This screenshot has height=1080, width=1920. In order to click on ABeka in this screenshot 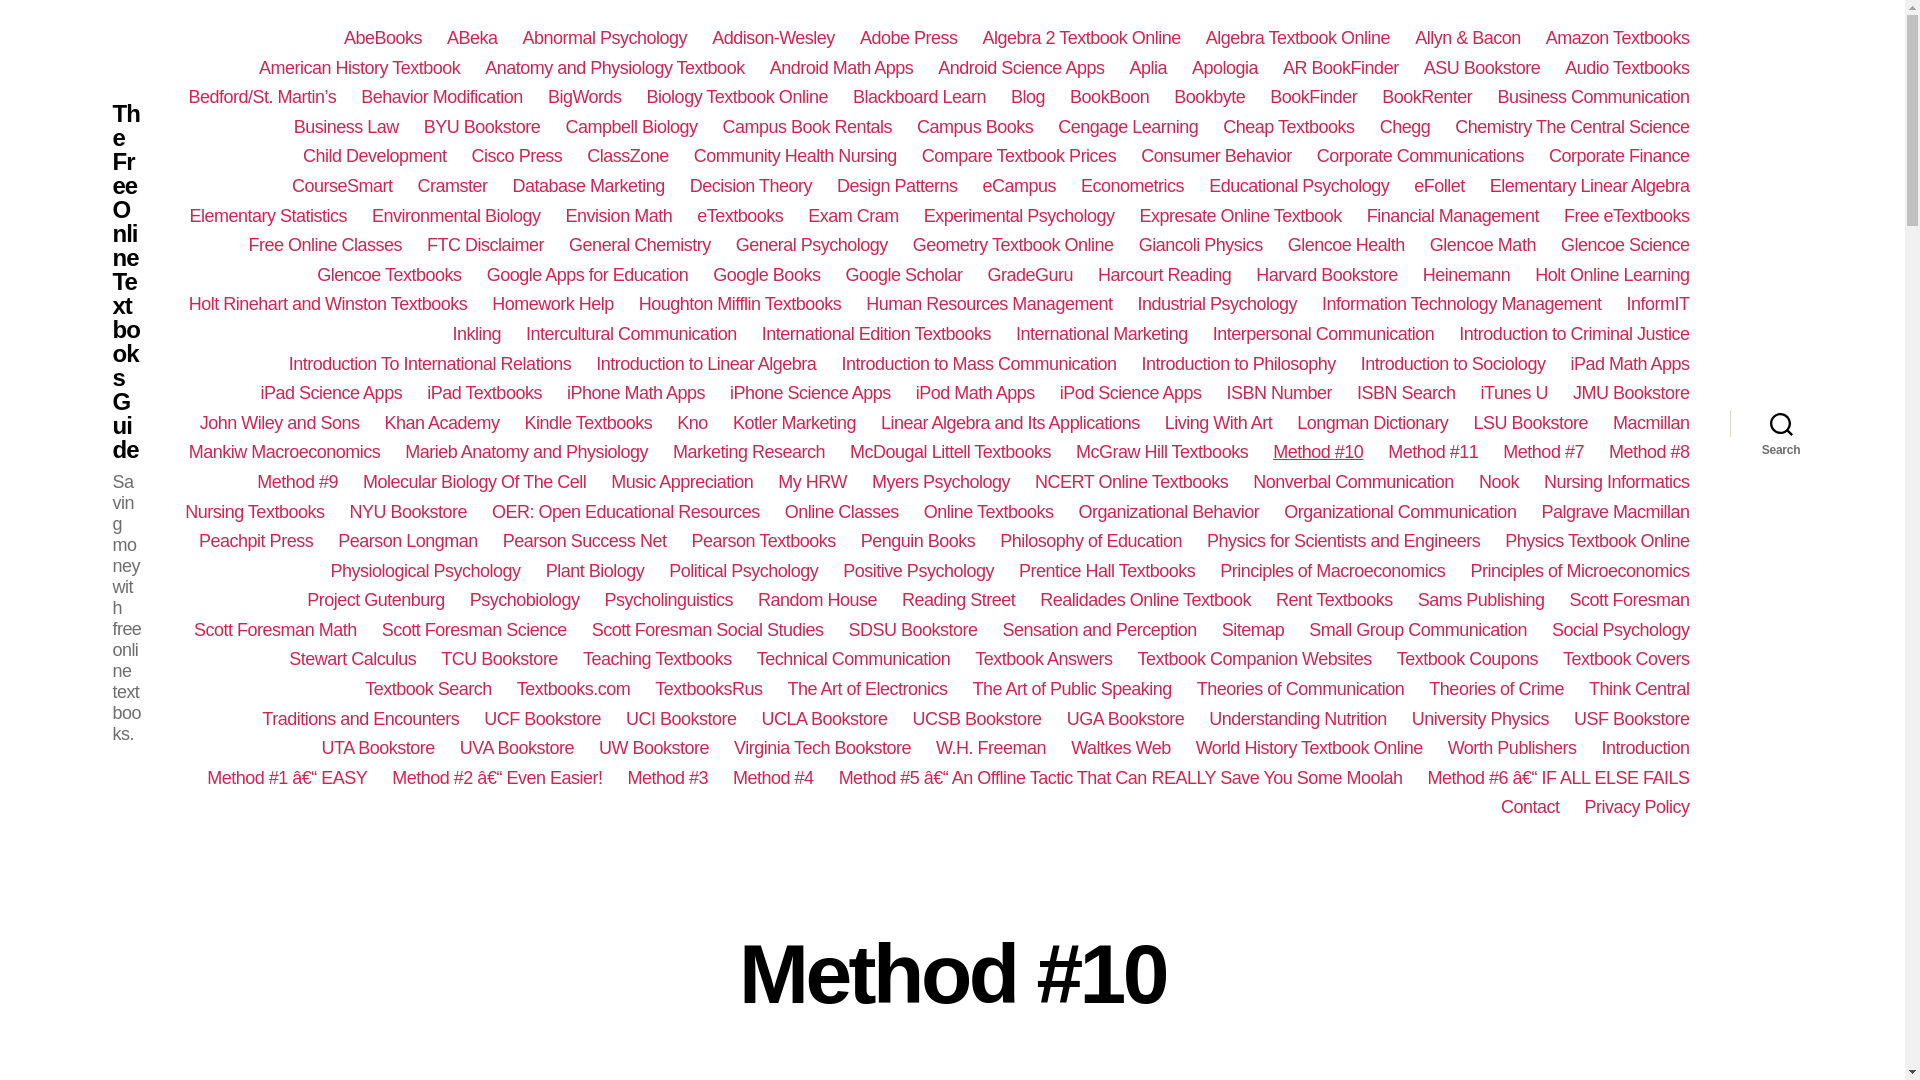, I will do `click(472, 38)`.